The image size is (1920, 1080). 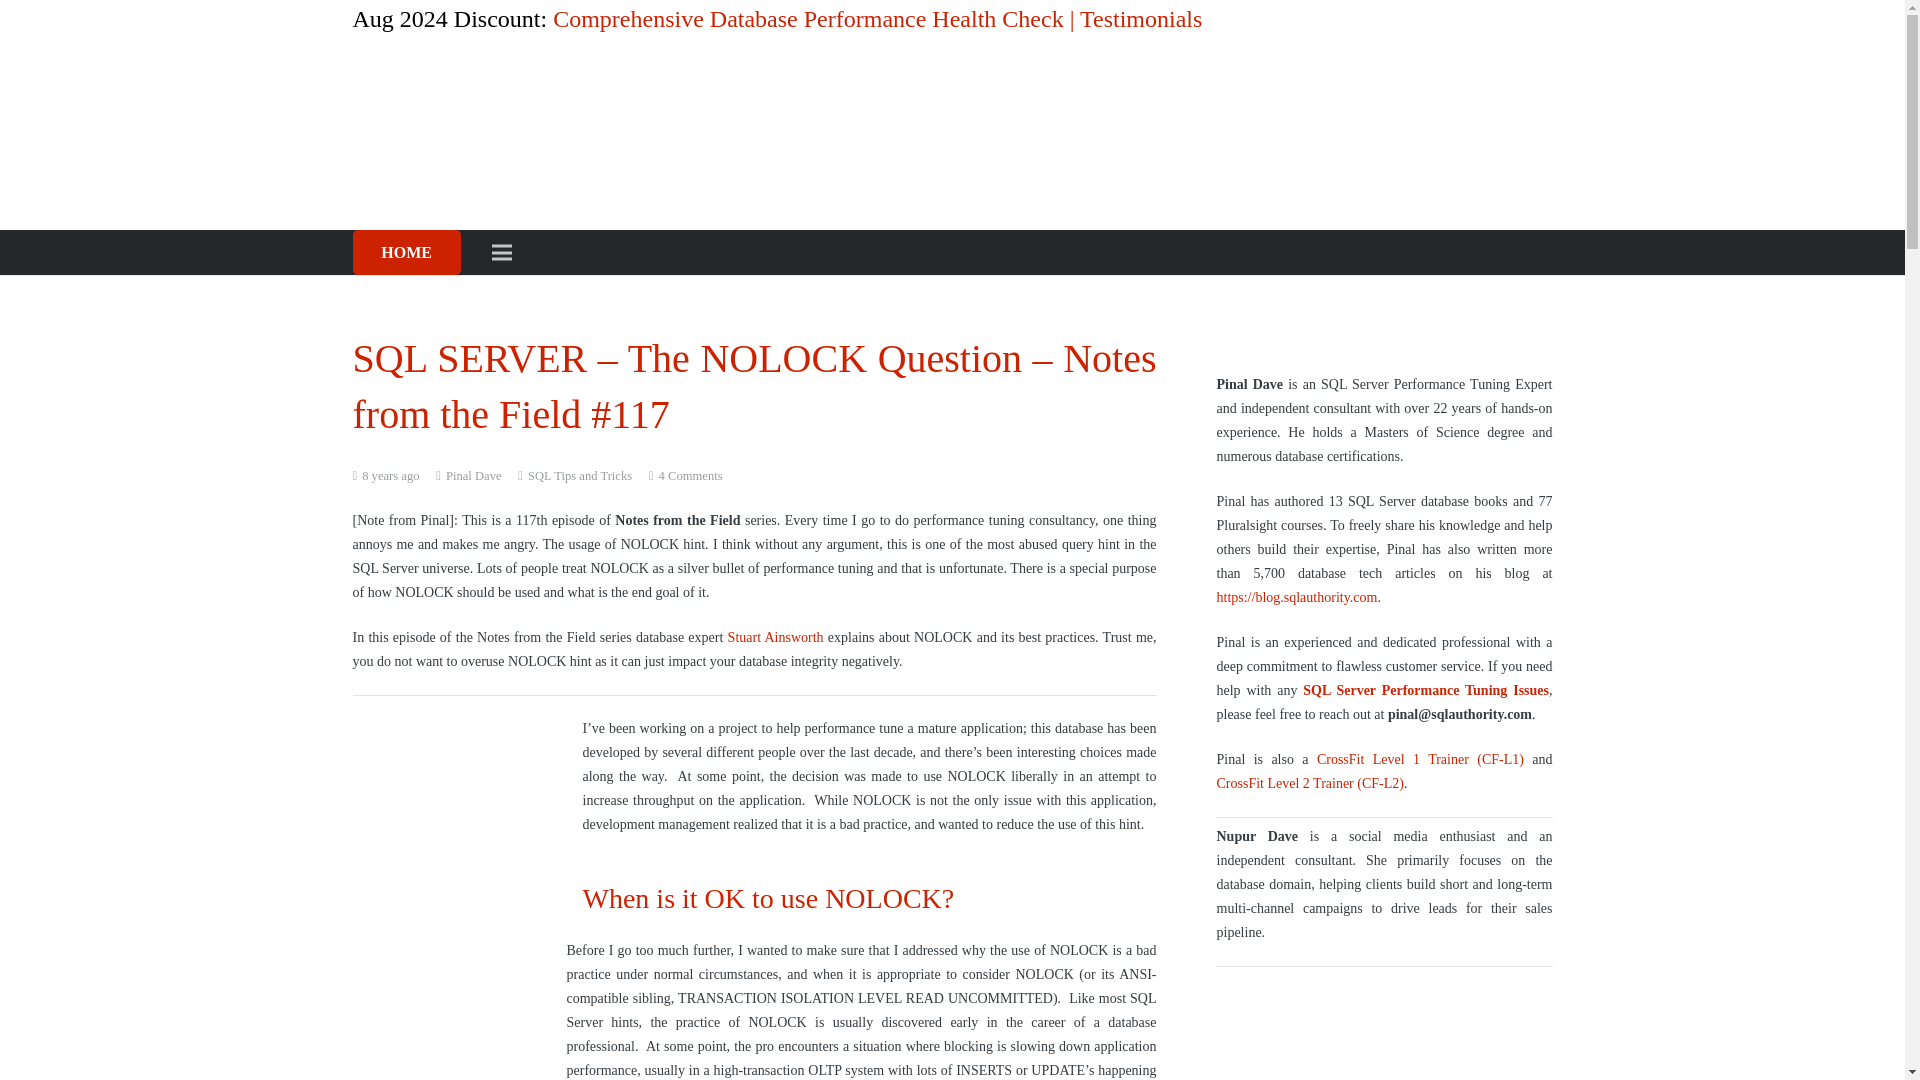 I want to click on 4 Comments, so click(x=690, y=475).